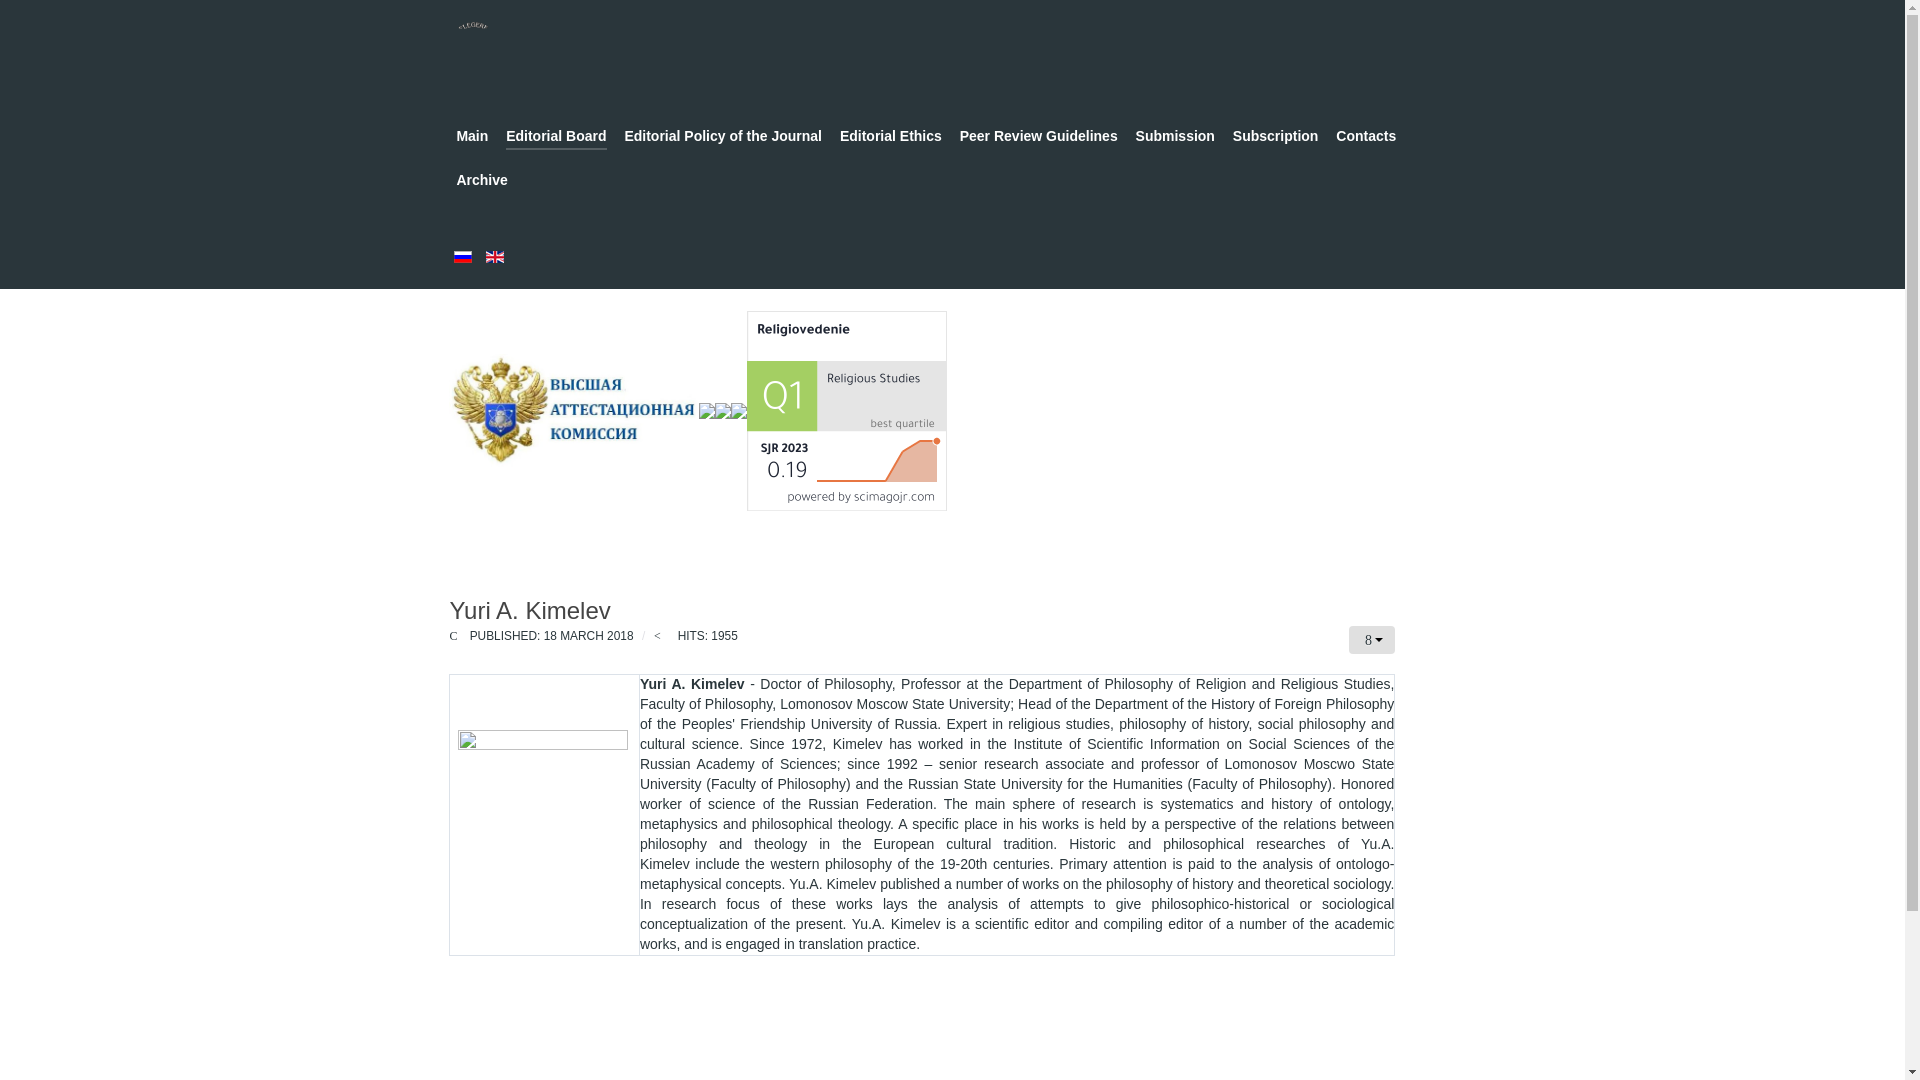  Describe the element at coordinates (1038, 138) in the screenshot. I see `Peer Review Guidelines` at that location.